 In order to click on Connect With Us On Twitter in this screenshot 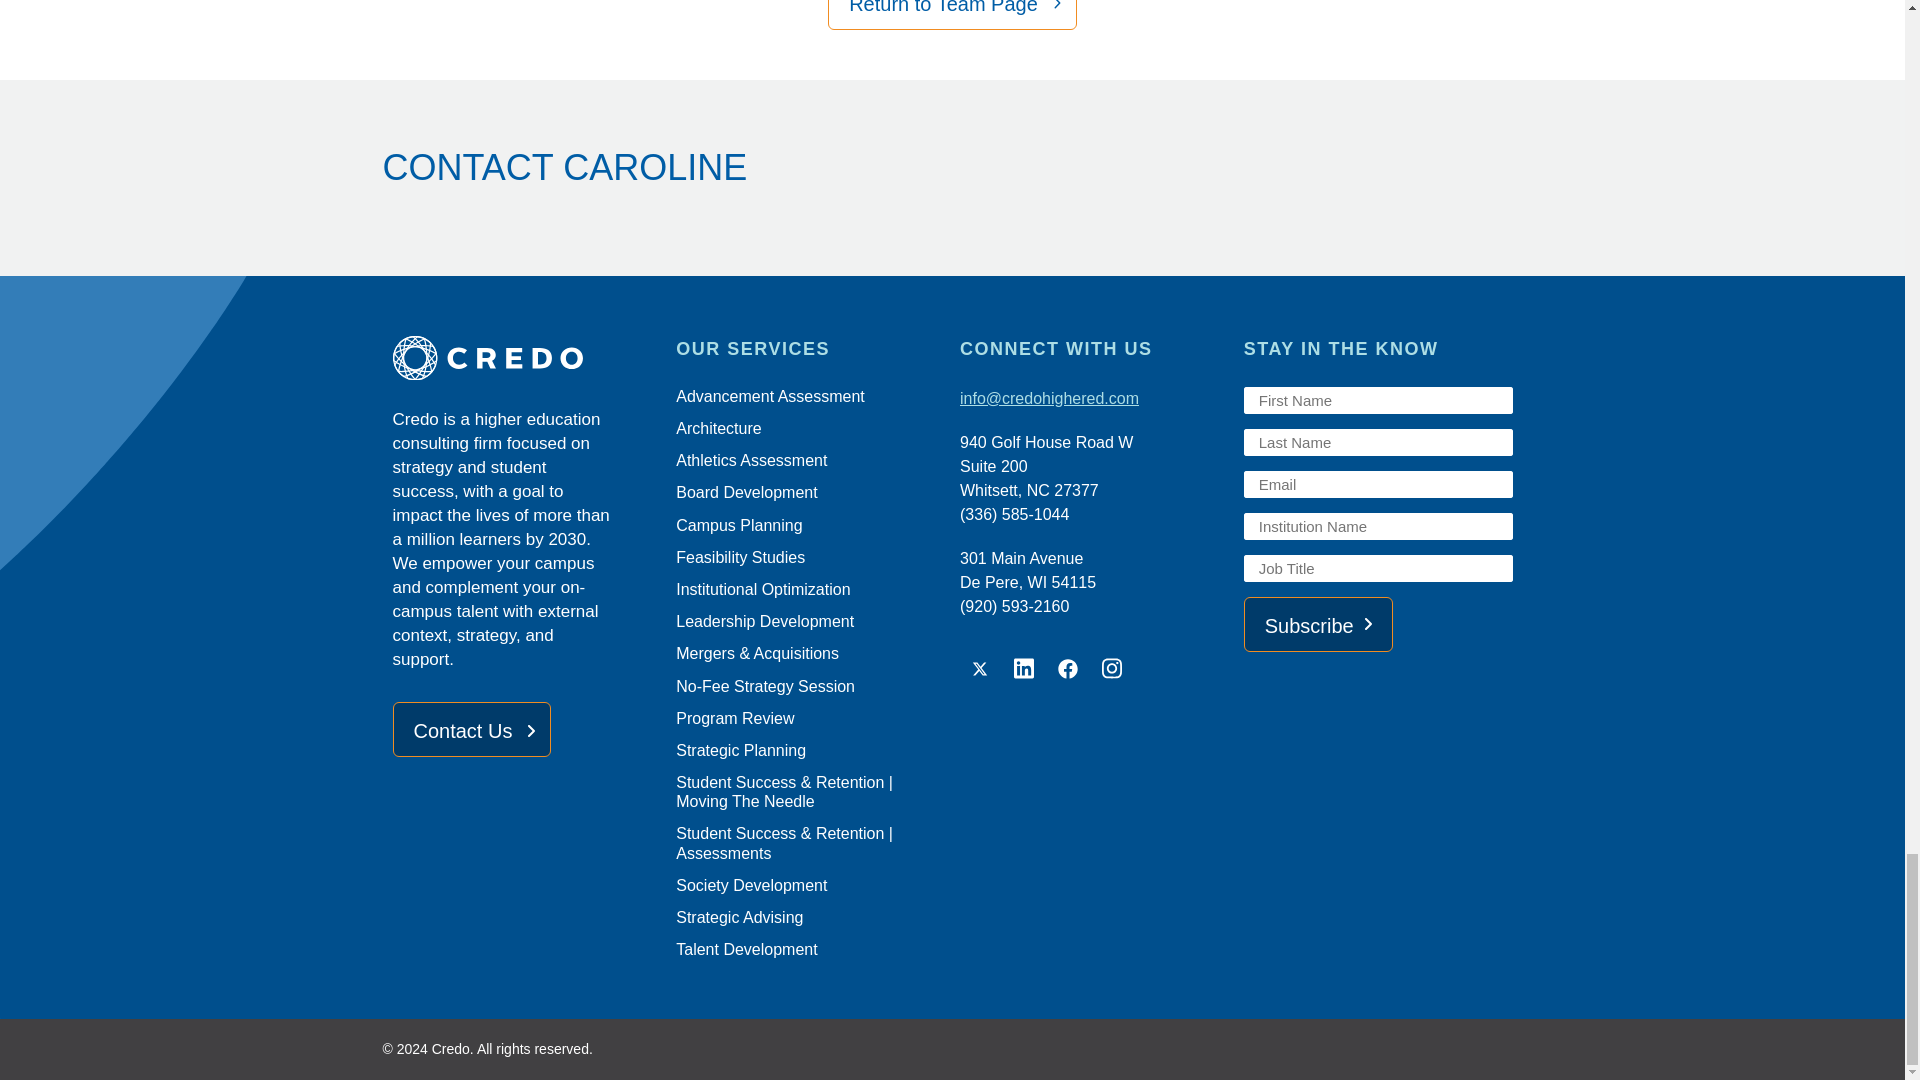, I will do `click(980, 669)`.